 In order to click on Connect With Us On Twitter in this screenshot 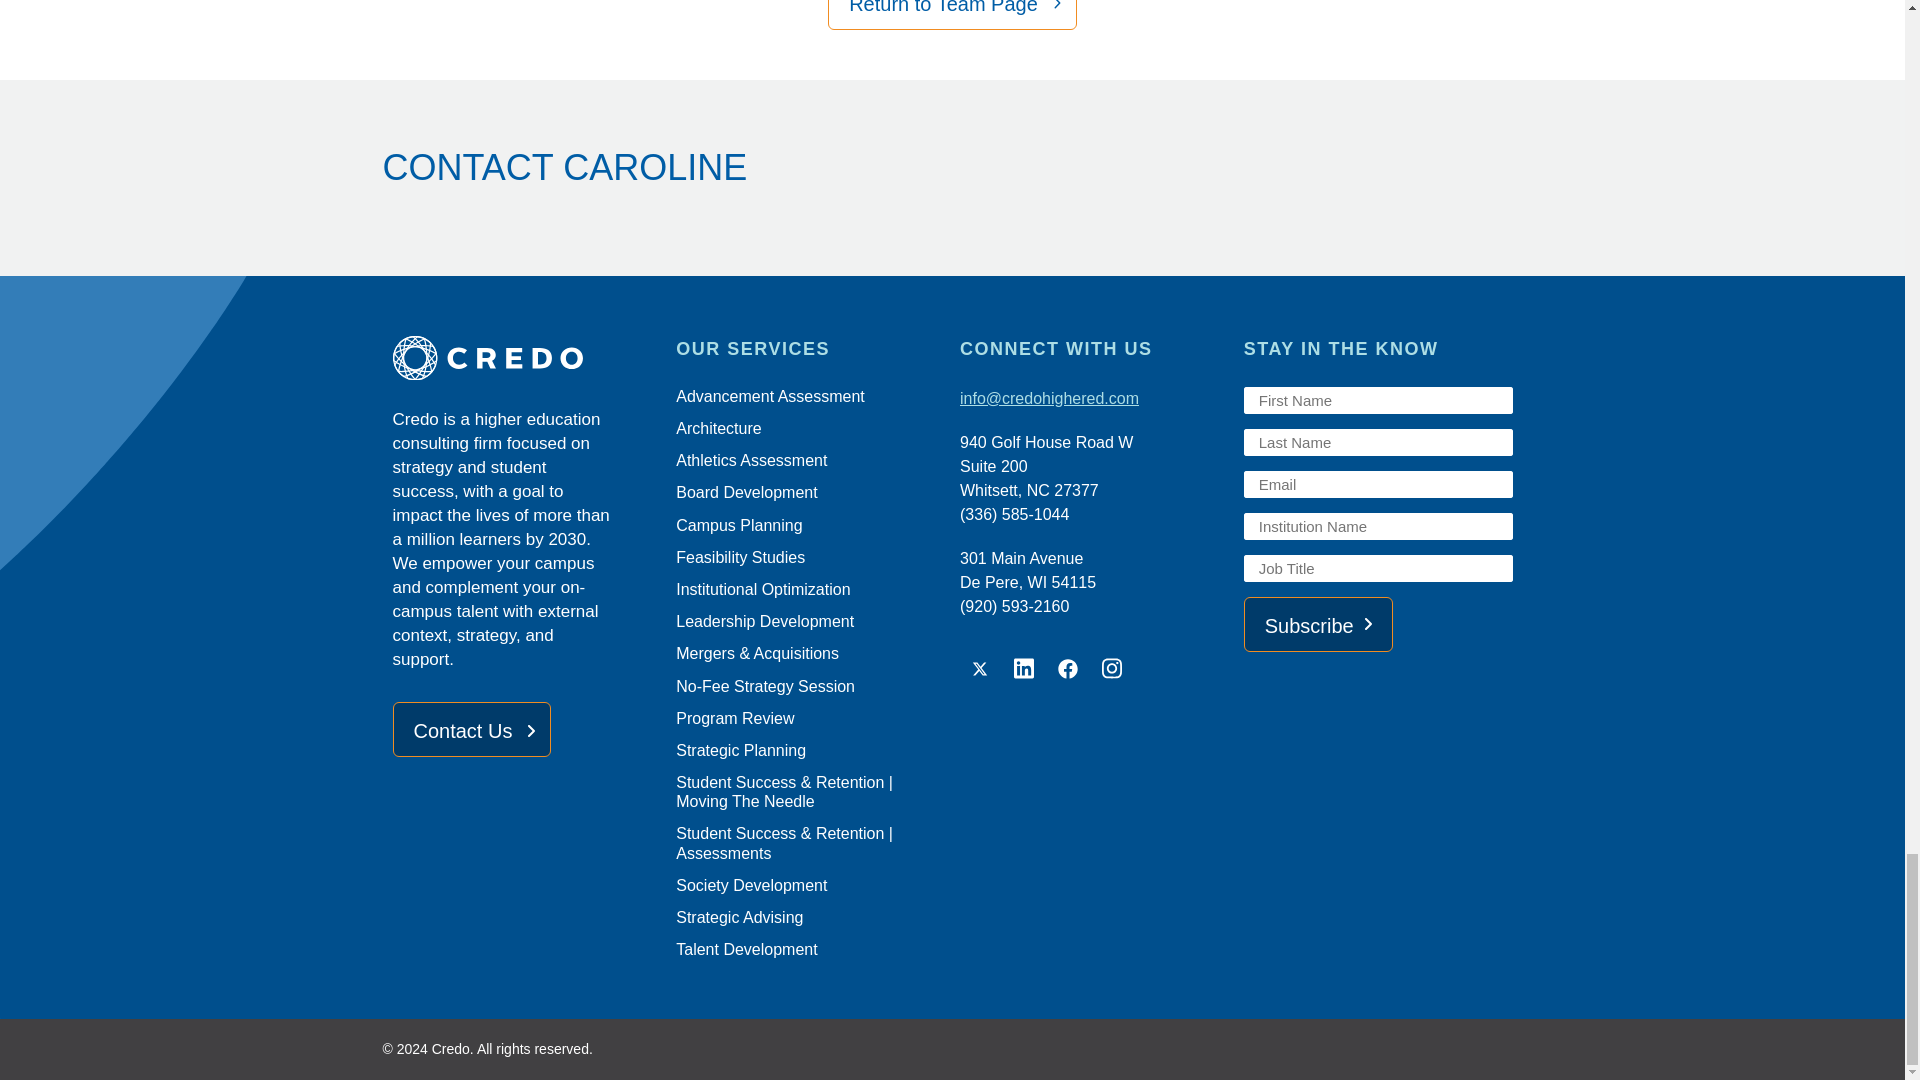, I will do `click(980, 669)`.